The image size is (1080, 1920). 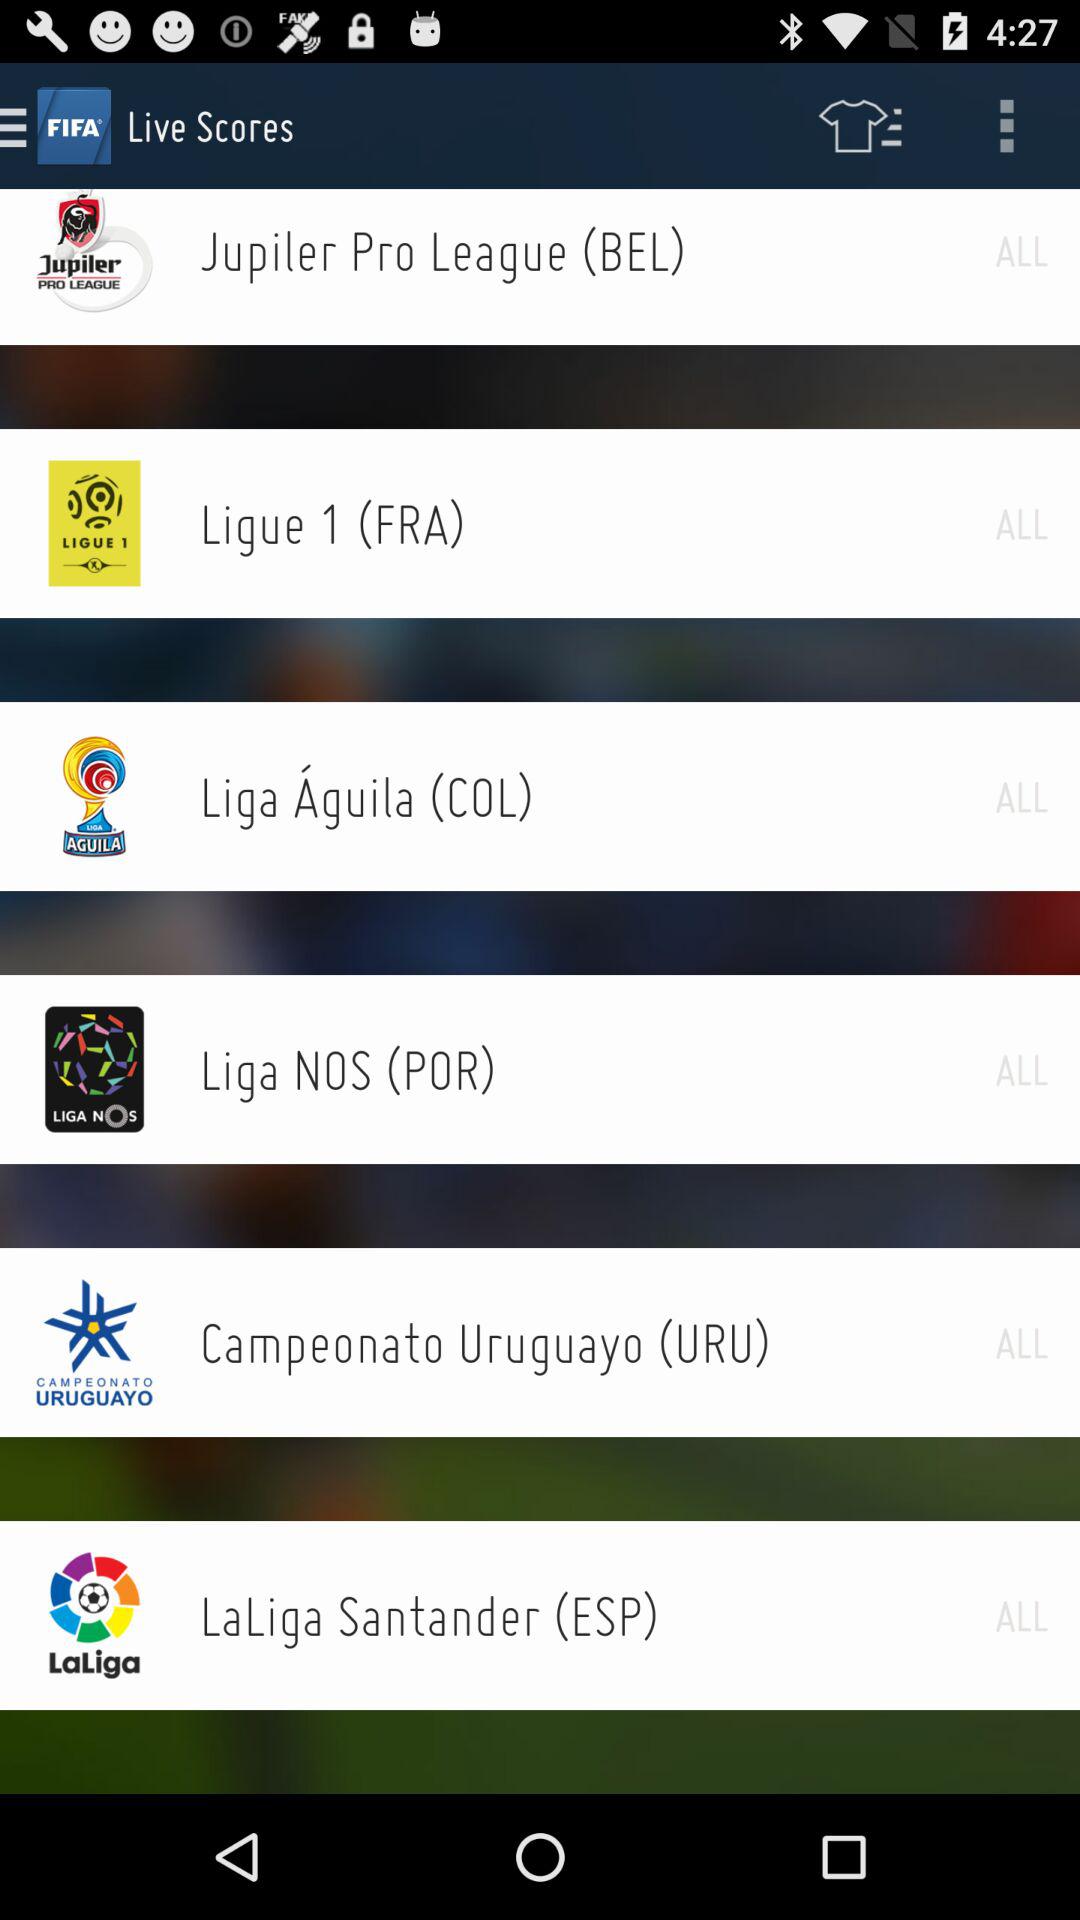 I want to click on tap the campeonato uruguayo (uru) icon, so click(x=597, y=1342).